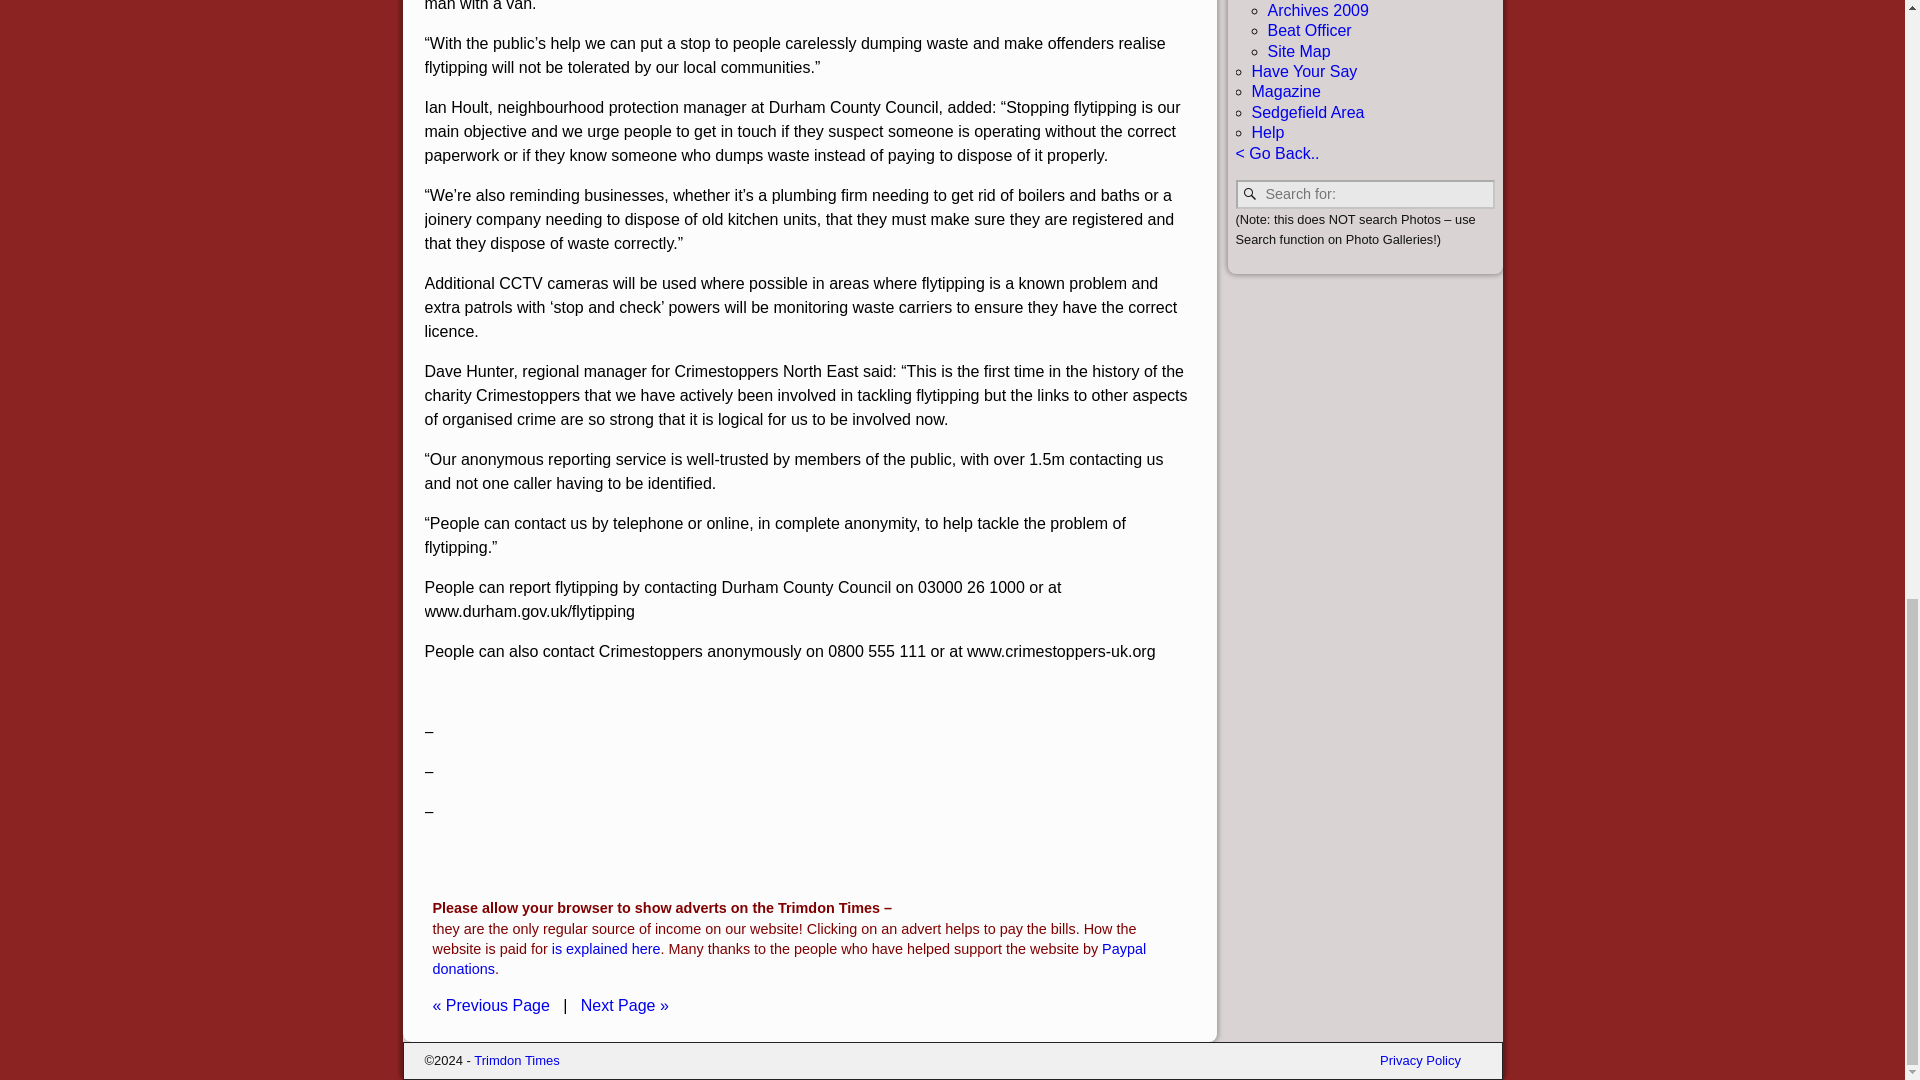  I want to click on Paypal donations, so click(789, 958).